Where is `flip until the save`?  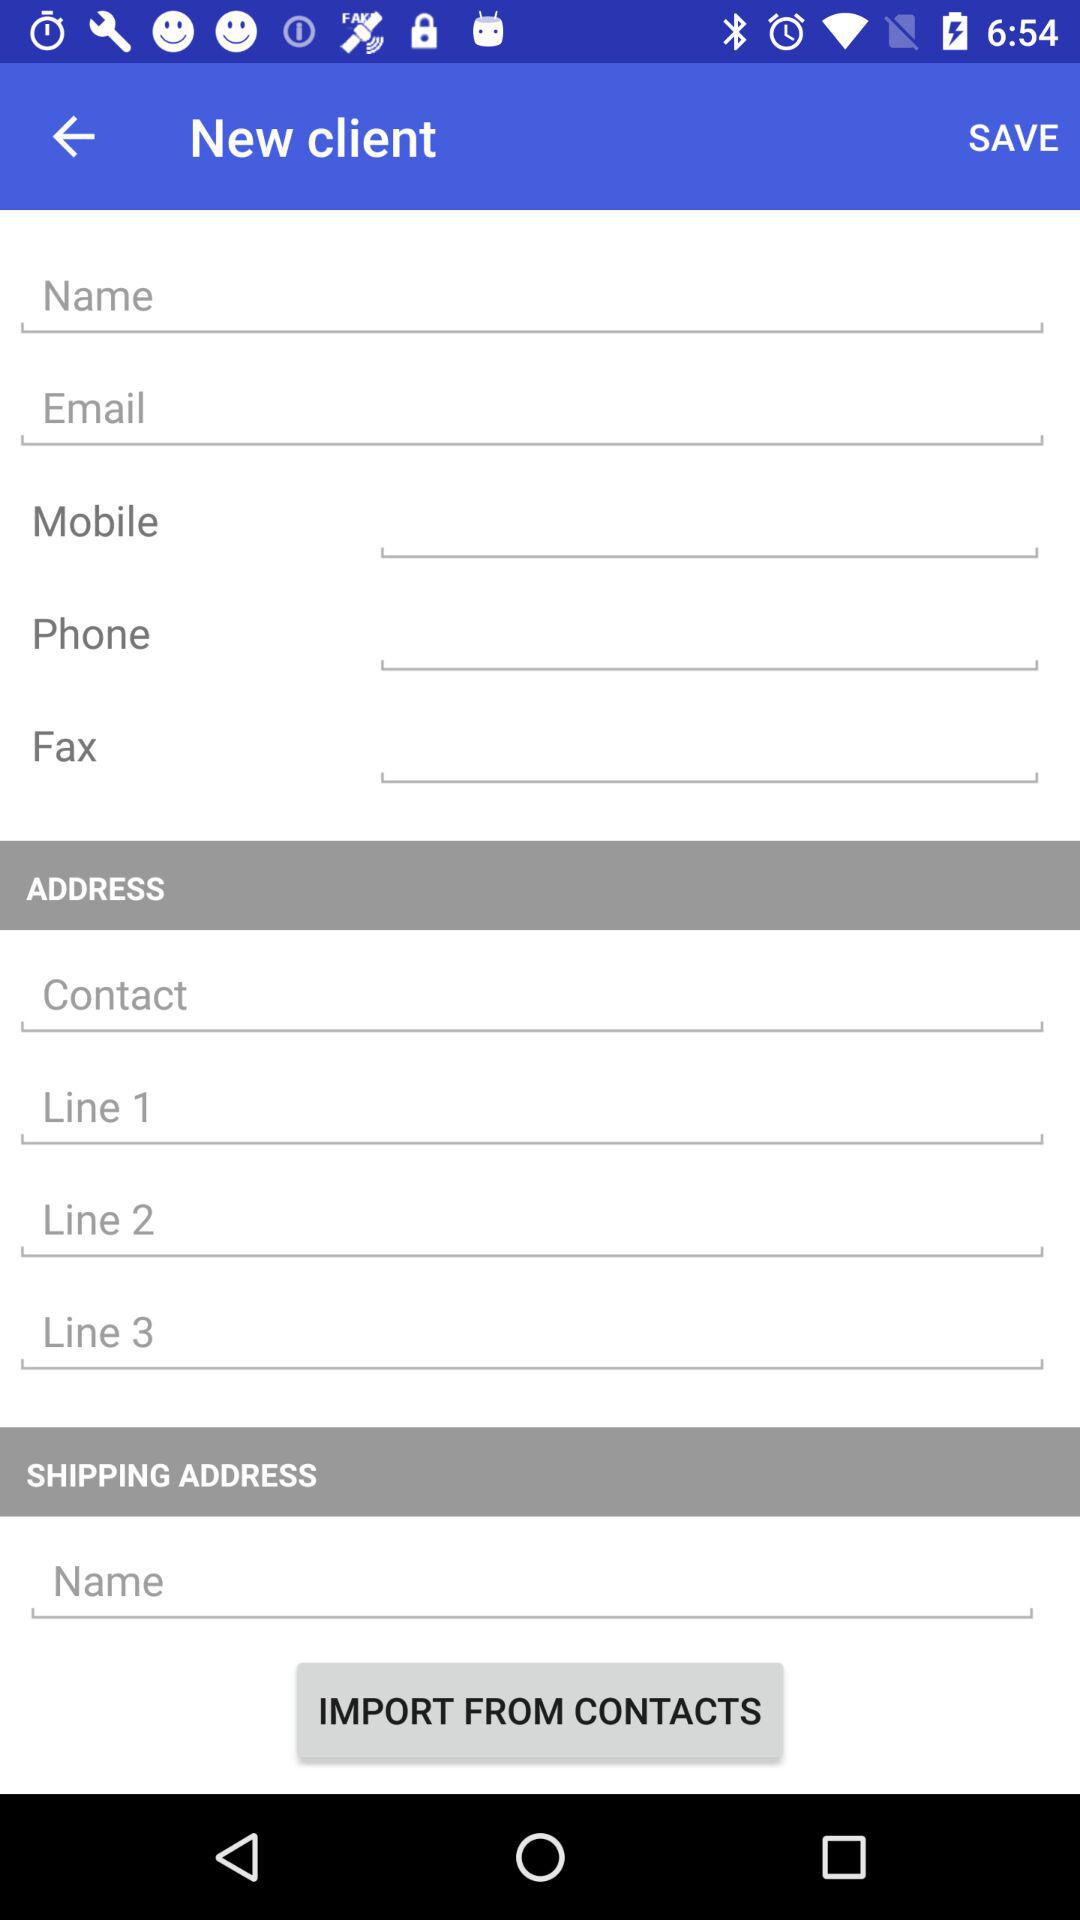 flip until the save is located at coordinates (1014, 136).